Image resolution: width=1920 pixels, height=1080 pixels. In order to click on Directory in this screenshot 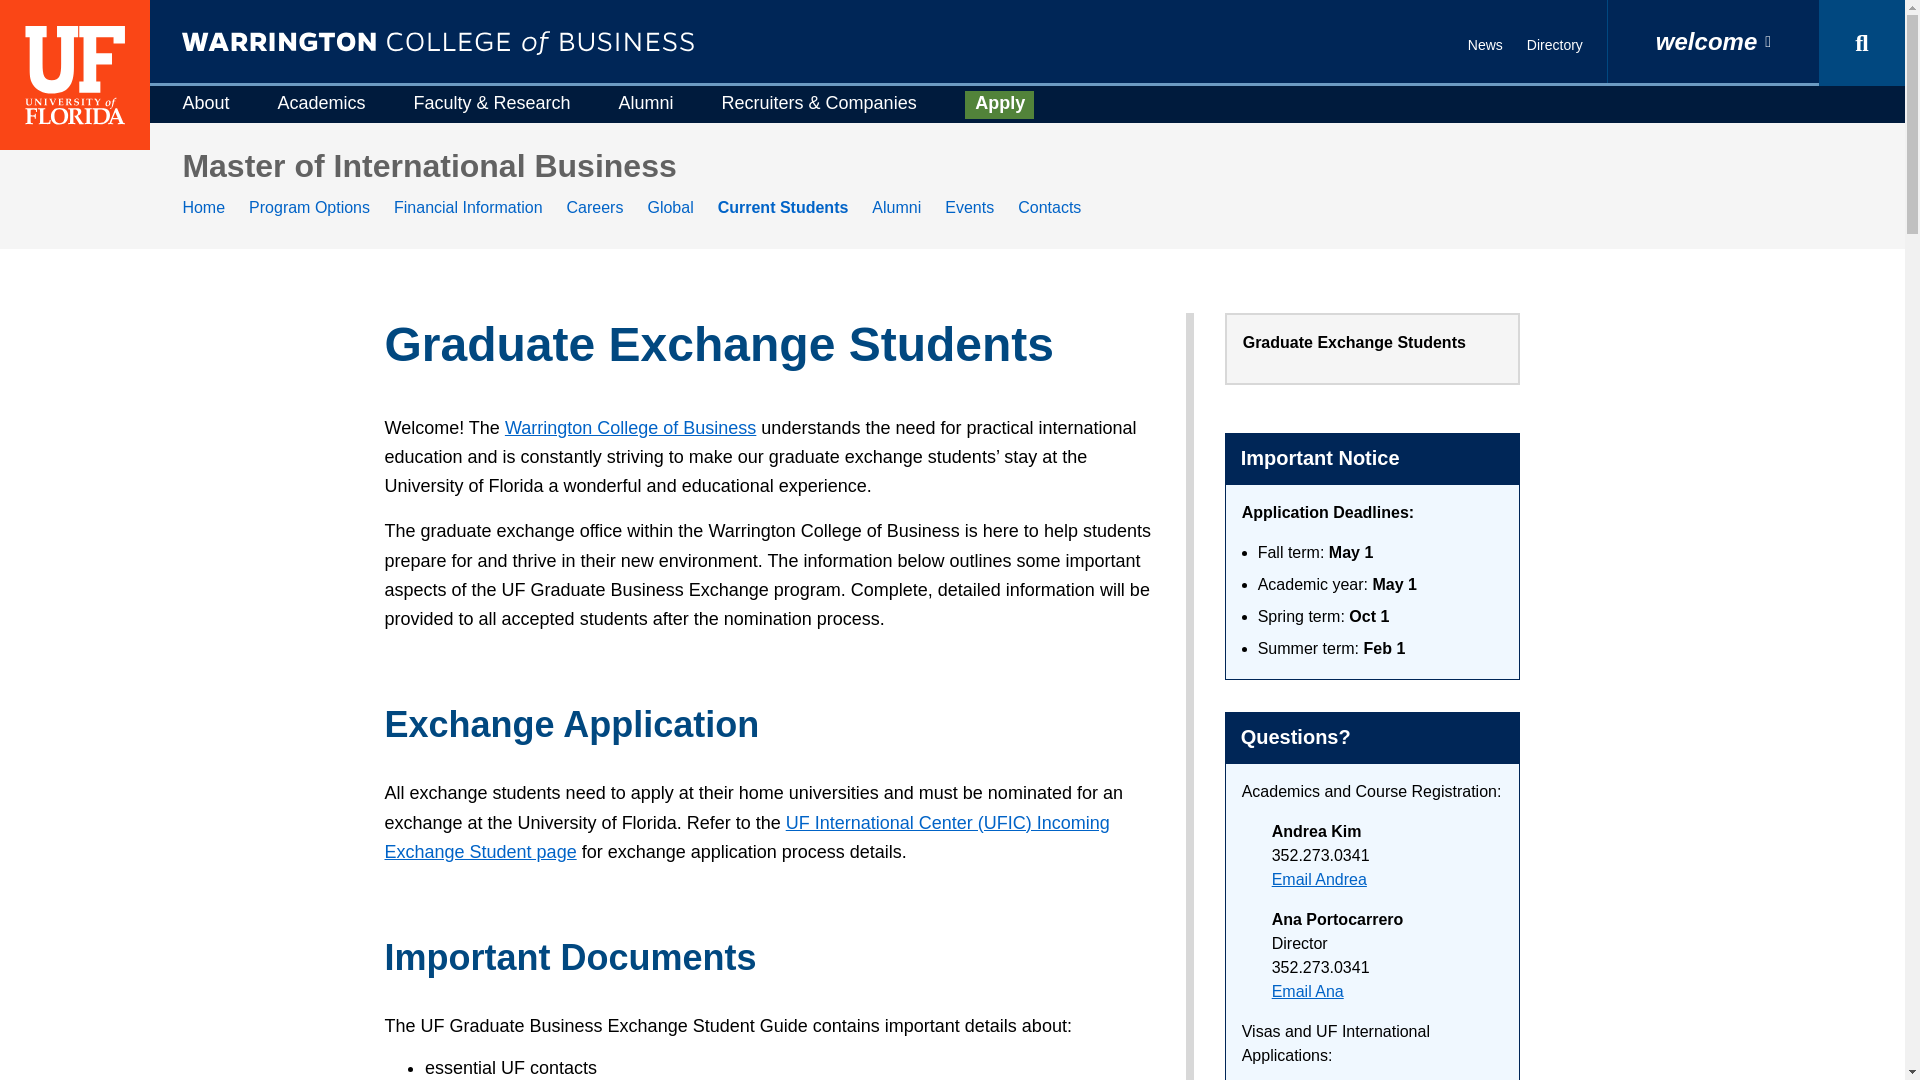, I will do `click(1554, 44)`.